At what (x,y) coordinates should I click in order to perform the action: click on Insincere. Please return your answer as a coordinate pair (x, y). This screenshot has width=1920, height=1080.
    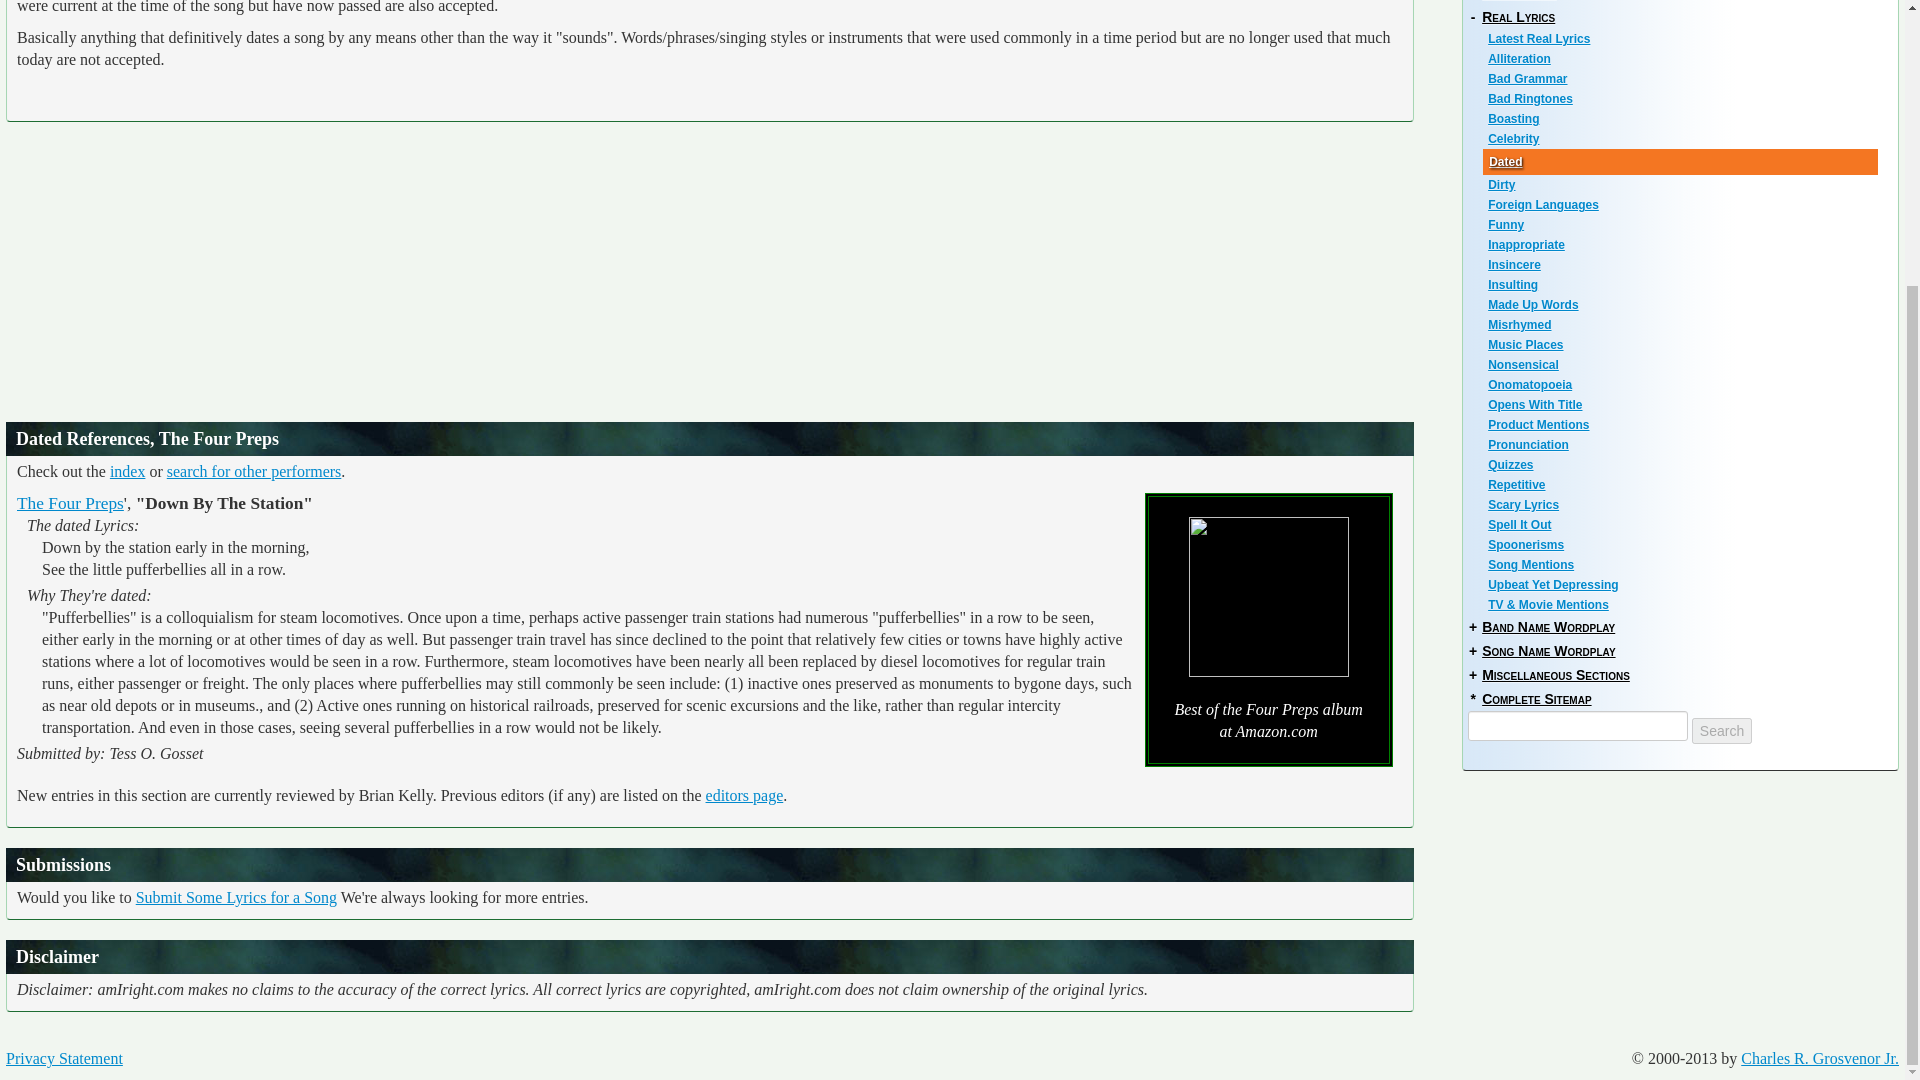
    Looking at the image, I should click on (1682, 264).